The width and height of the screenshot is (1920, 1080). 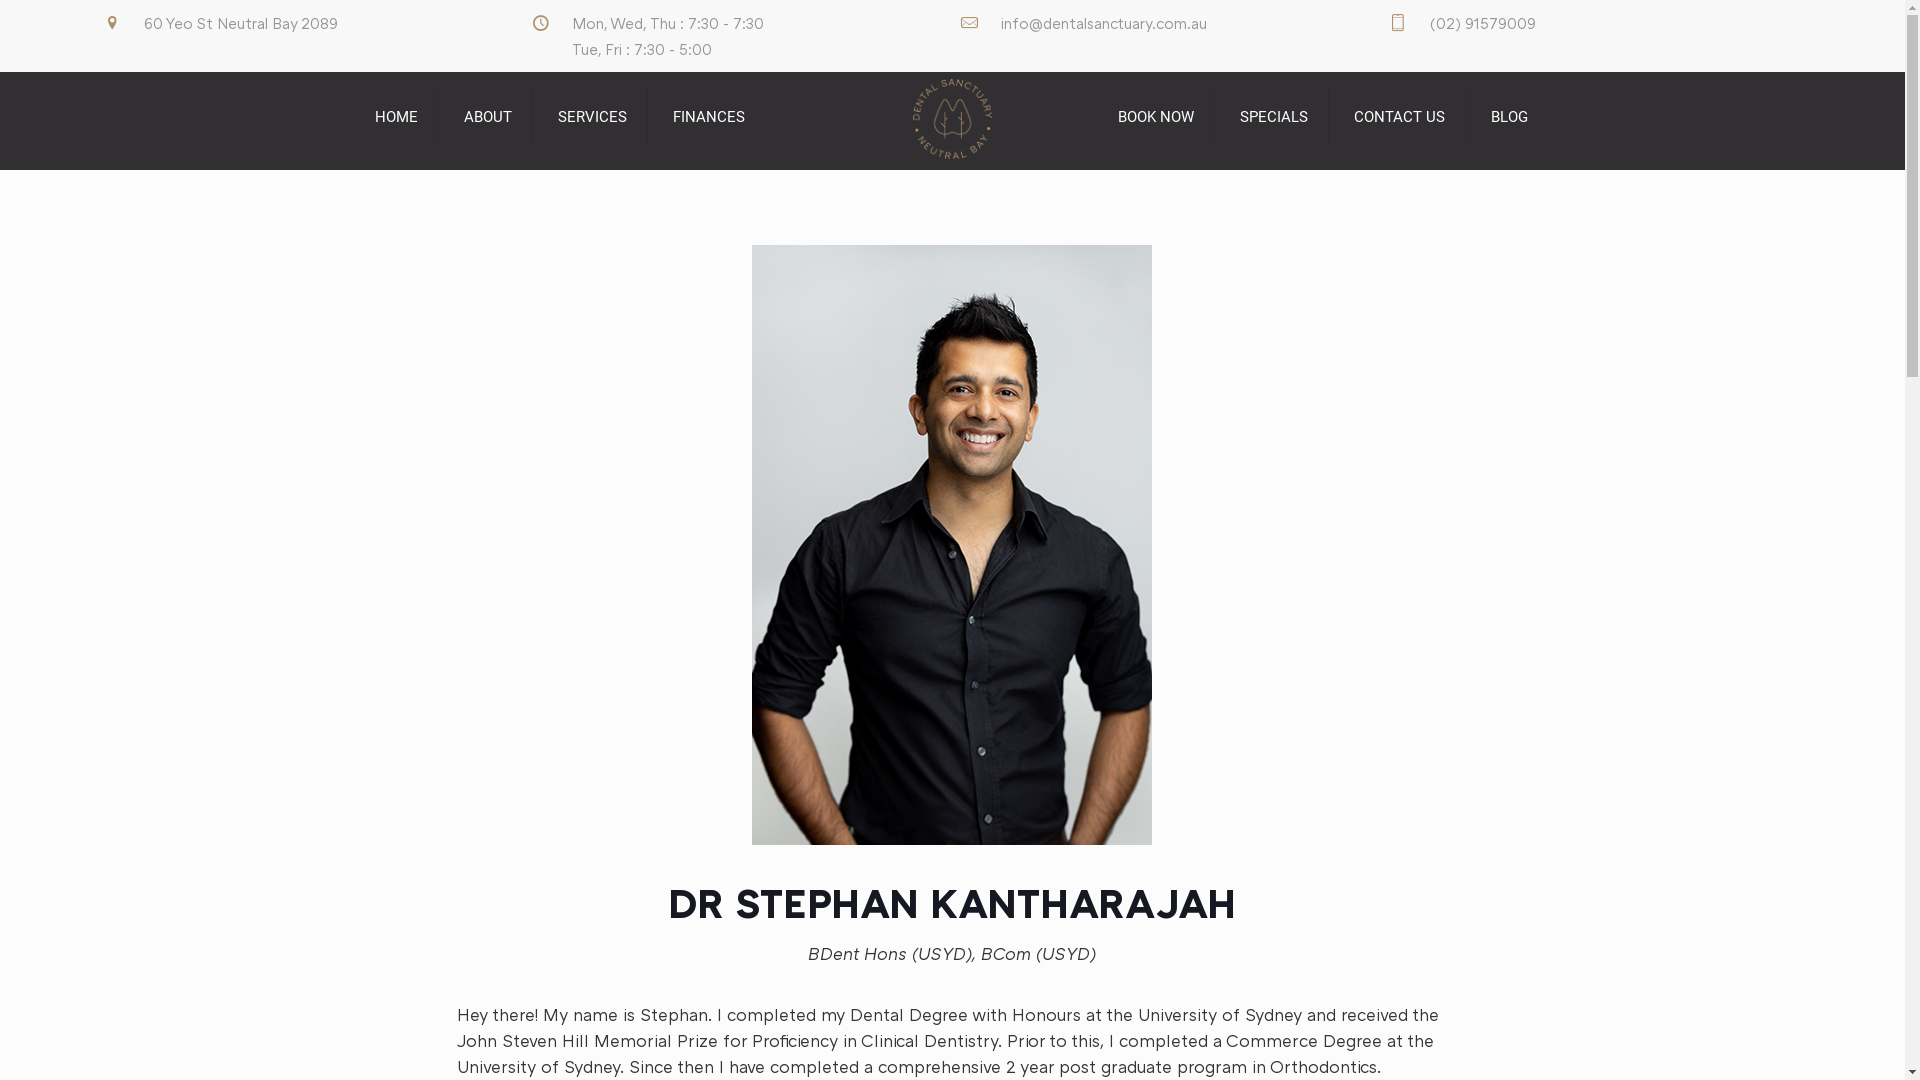 I want to click on stephen, so click(x=952, y=545).